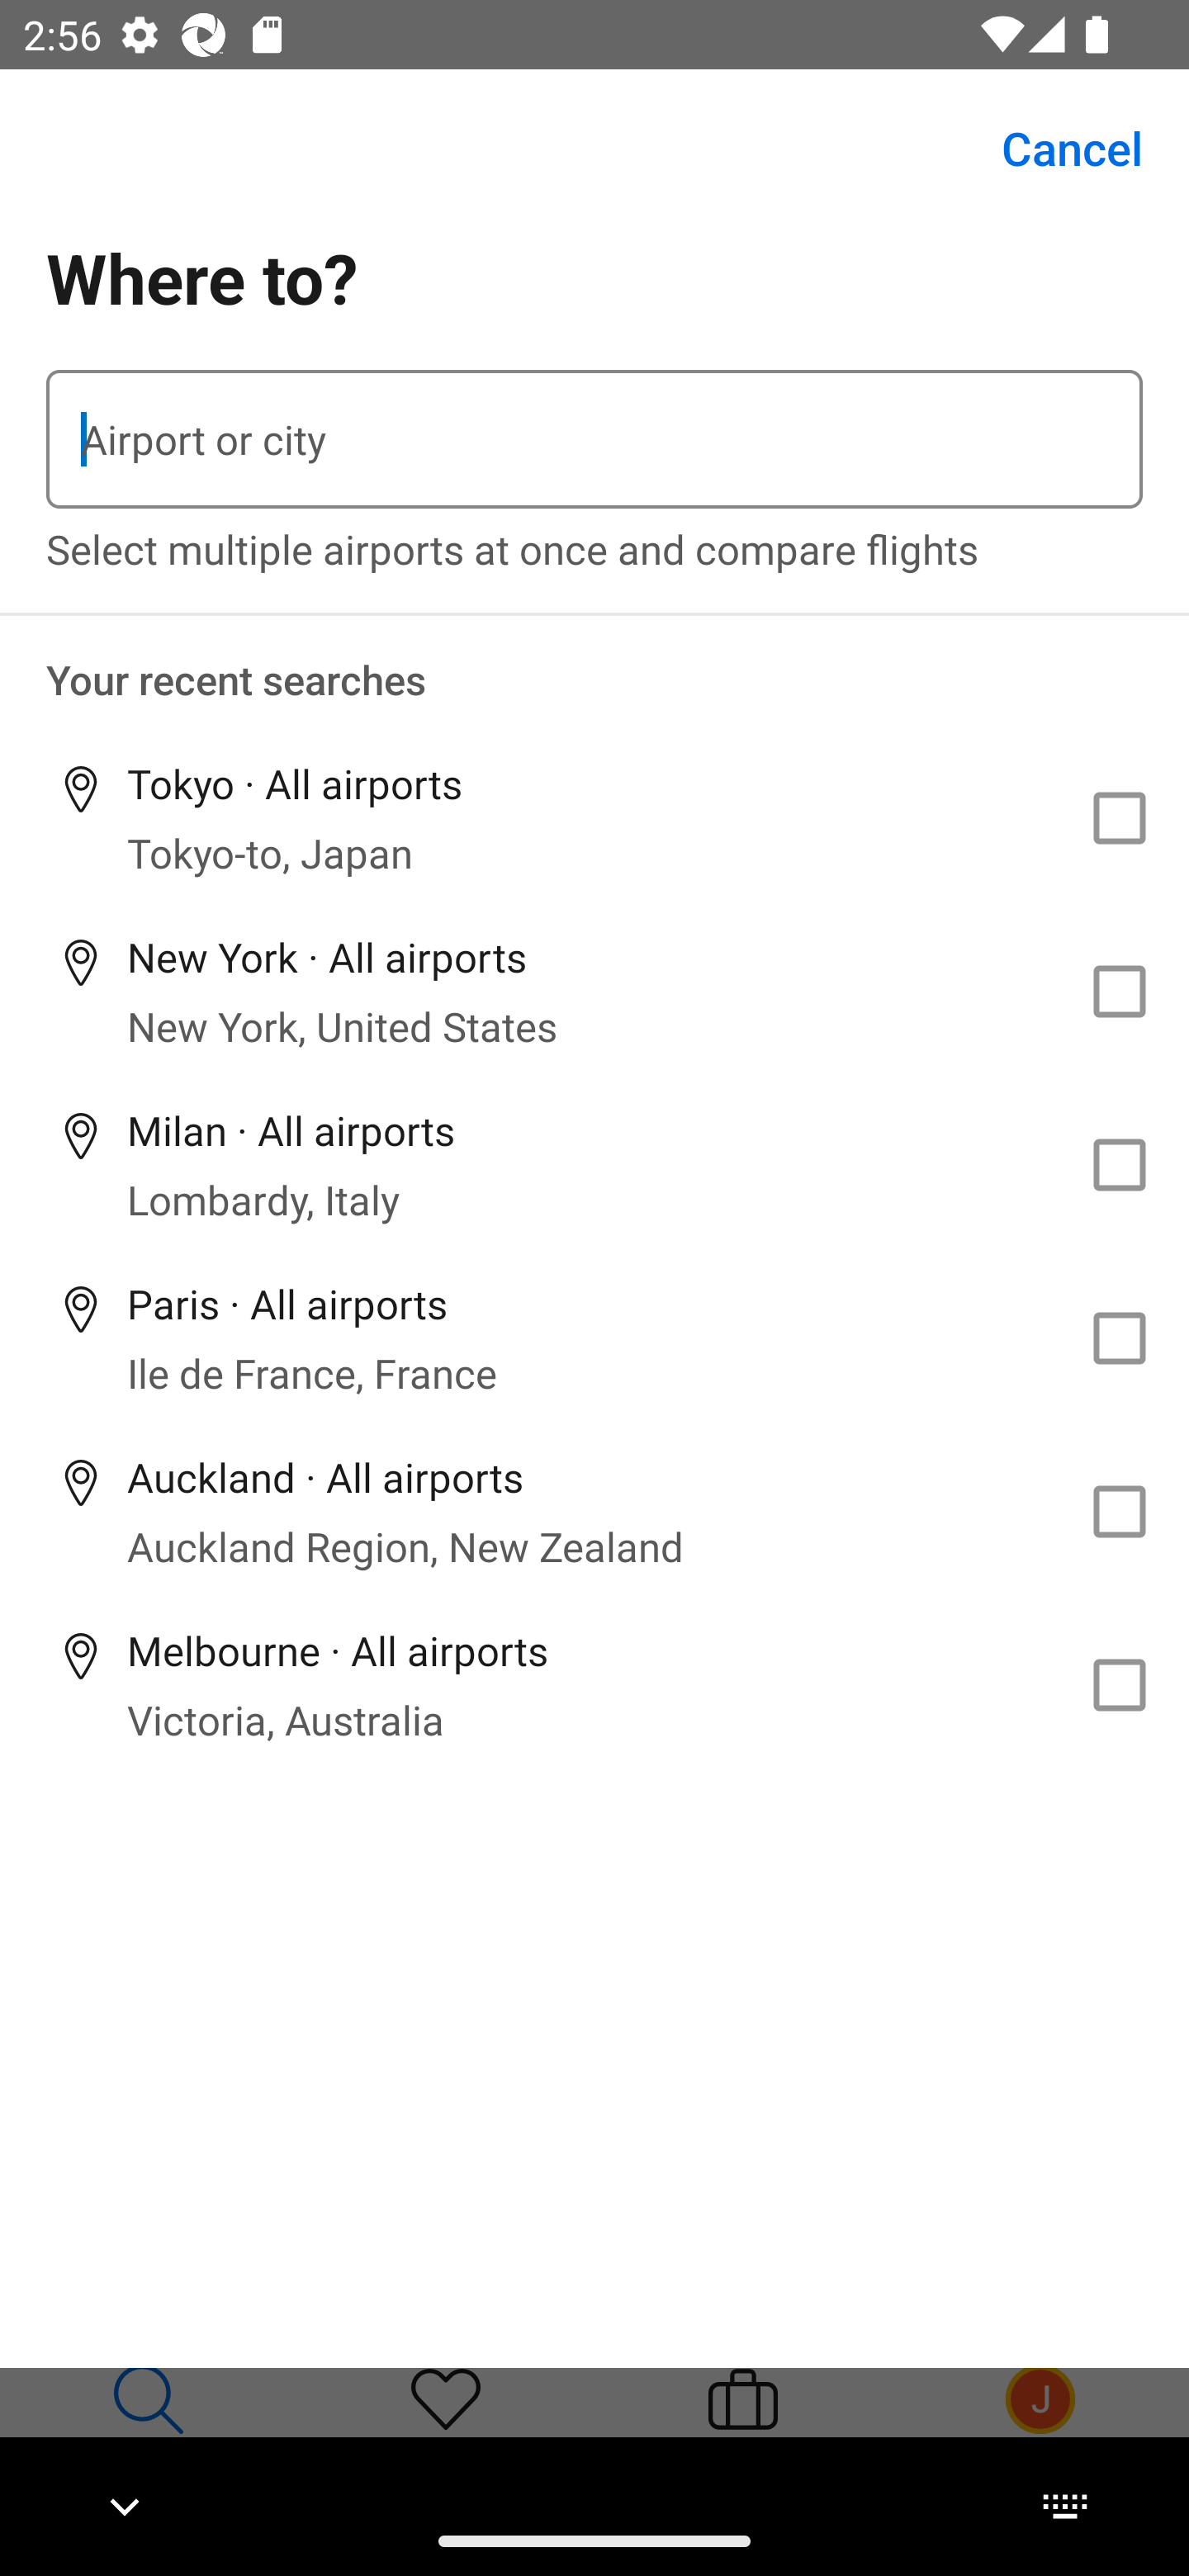 This screenshot has height=2576, width=1189. Describe the element at coordinates (594, 1166) in the screenshot. I see `Milan · All airports Lombardy, Italy` at that location.